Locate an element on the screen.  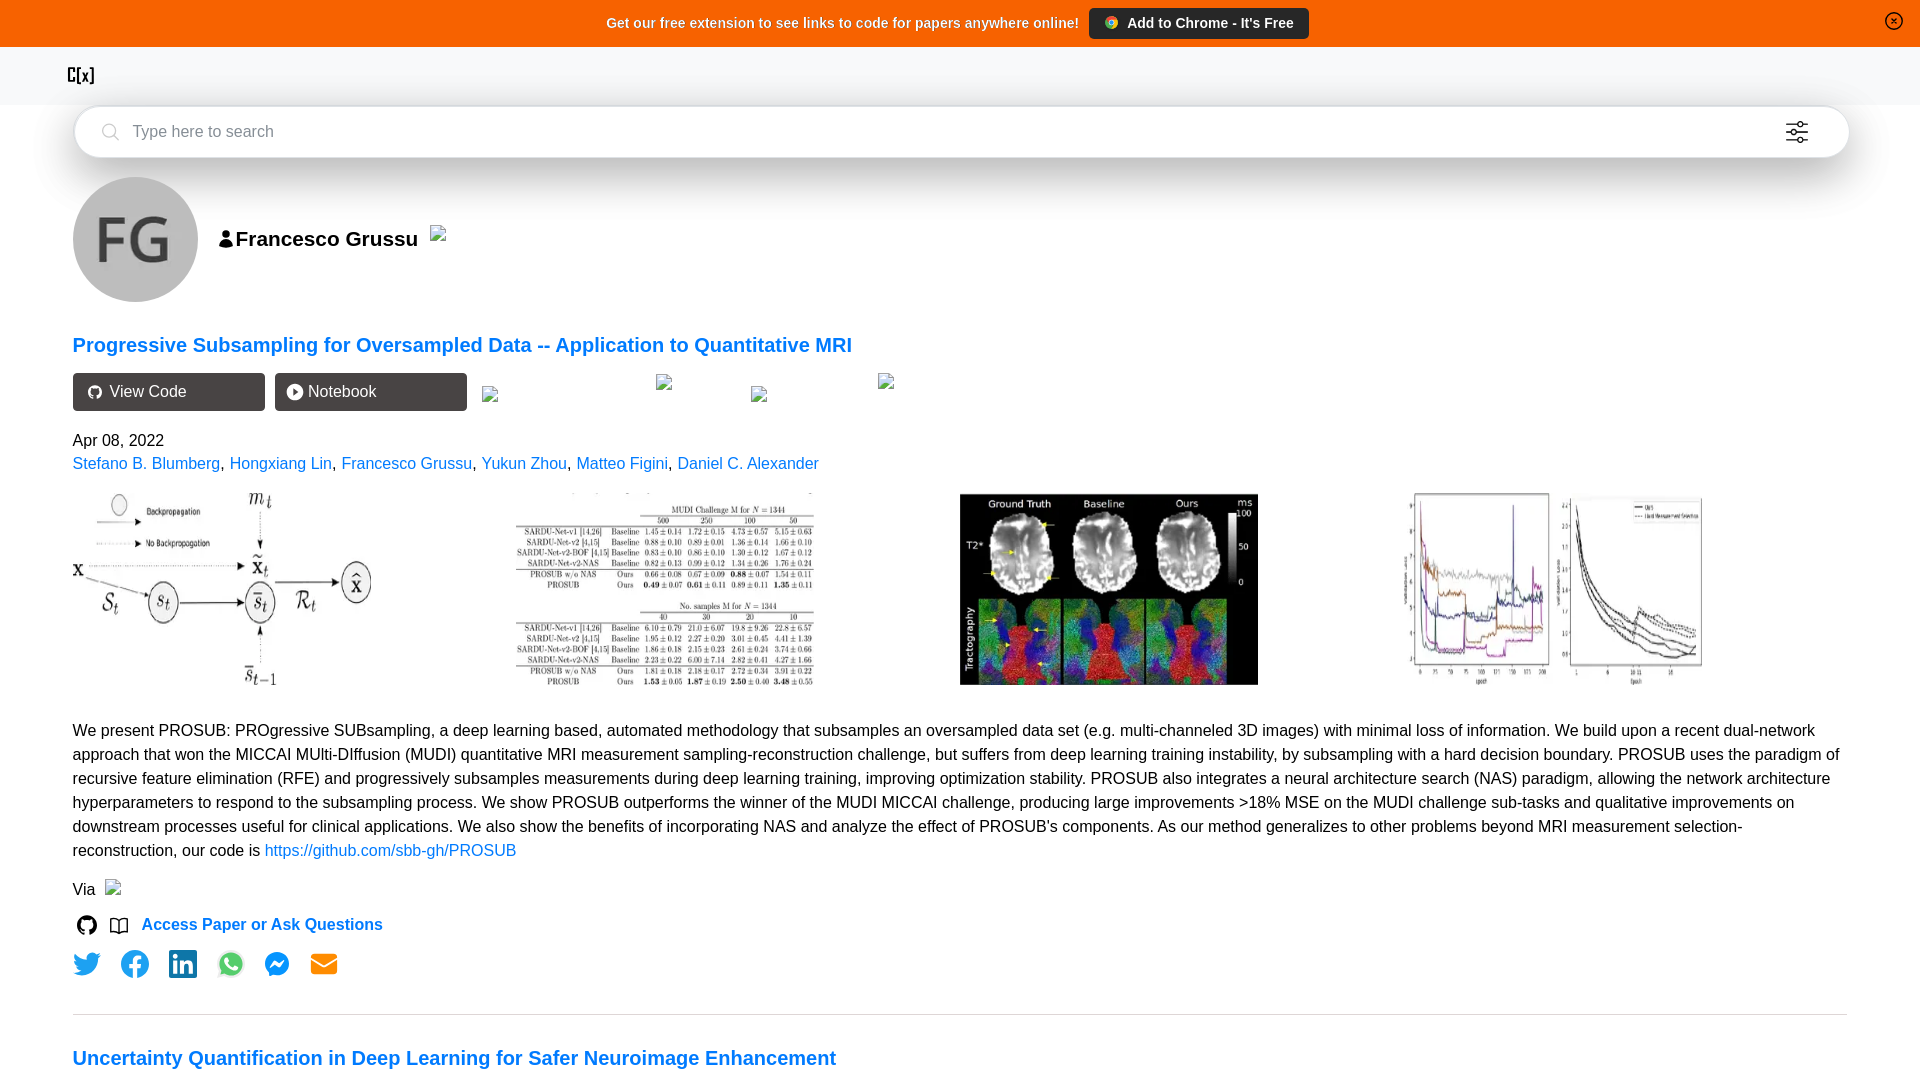
Hongxiang Lin is located at coordinates (281, 462).